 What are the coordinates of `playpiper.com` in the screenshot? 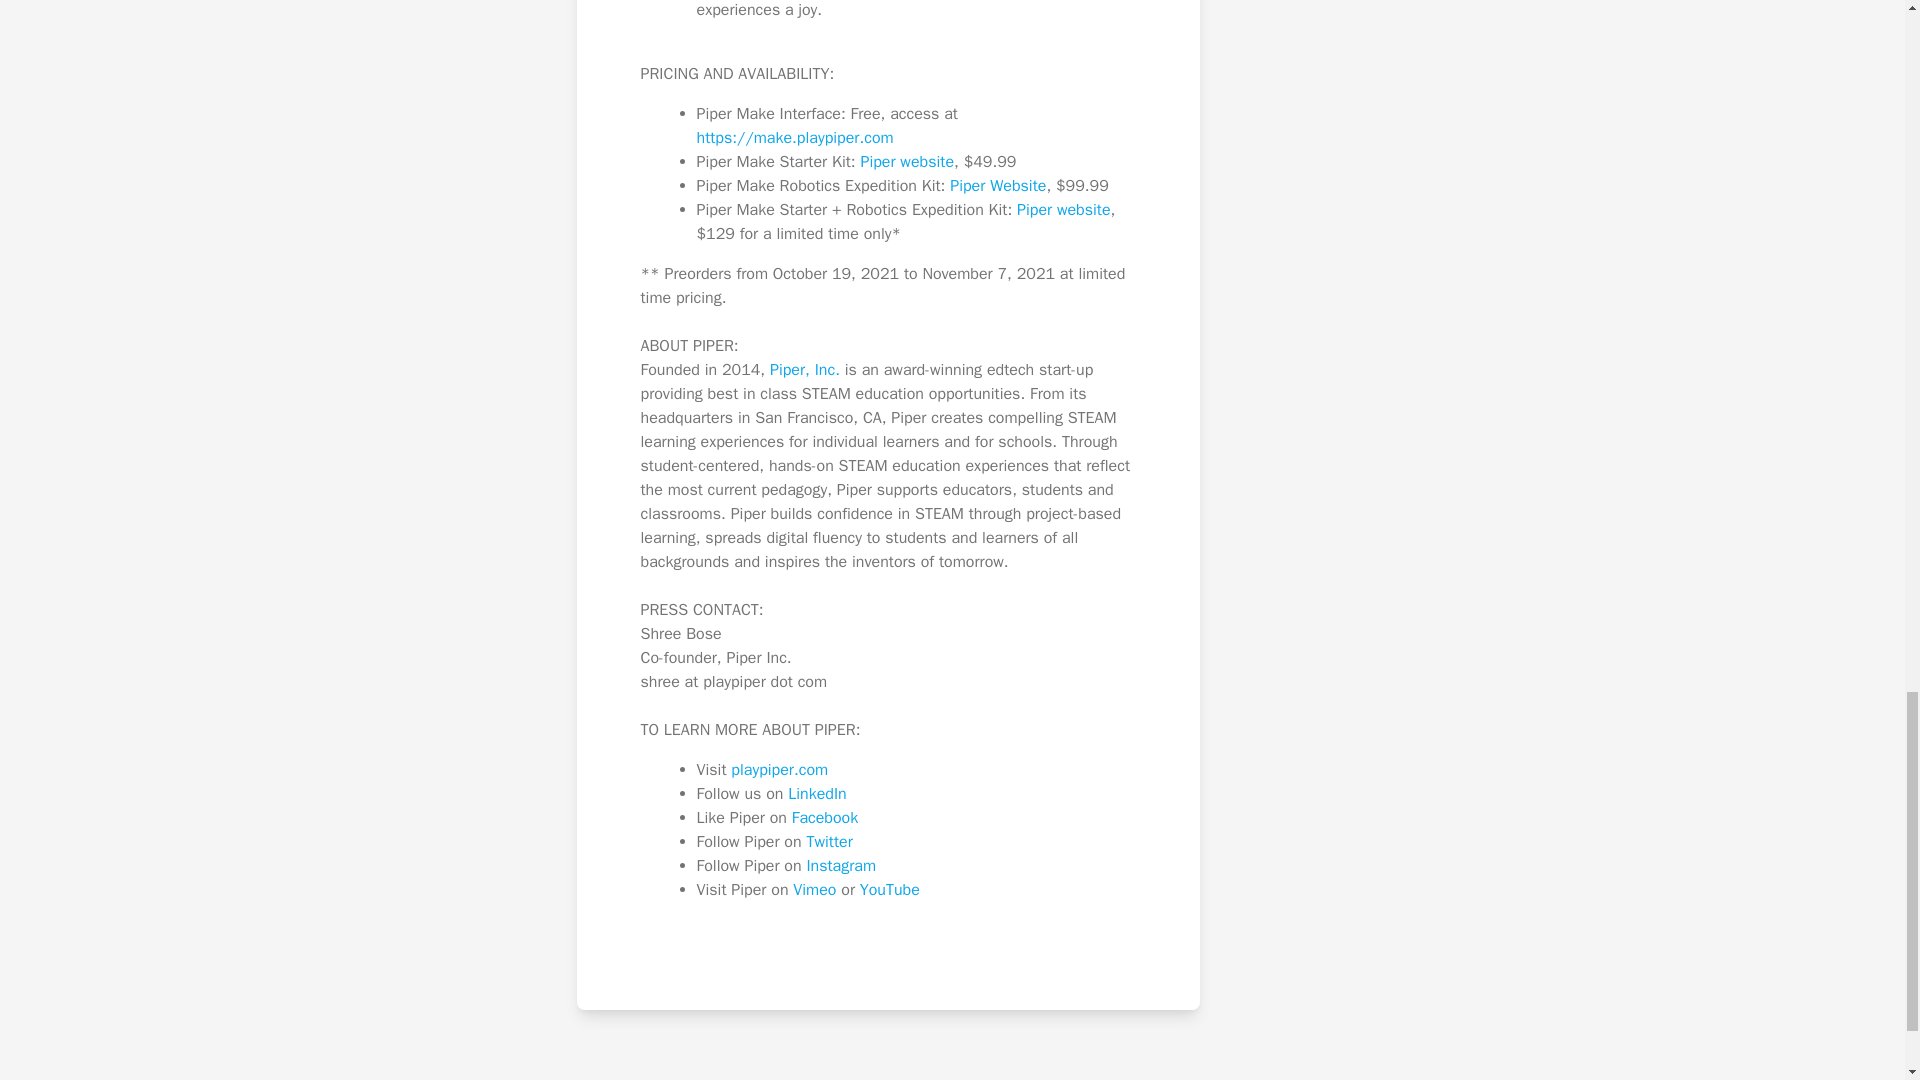 It's located at (779, 770).